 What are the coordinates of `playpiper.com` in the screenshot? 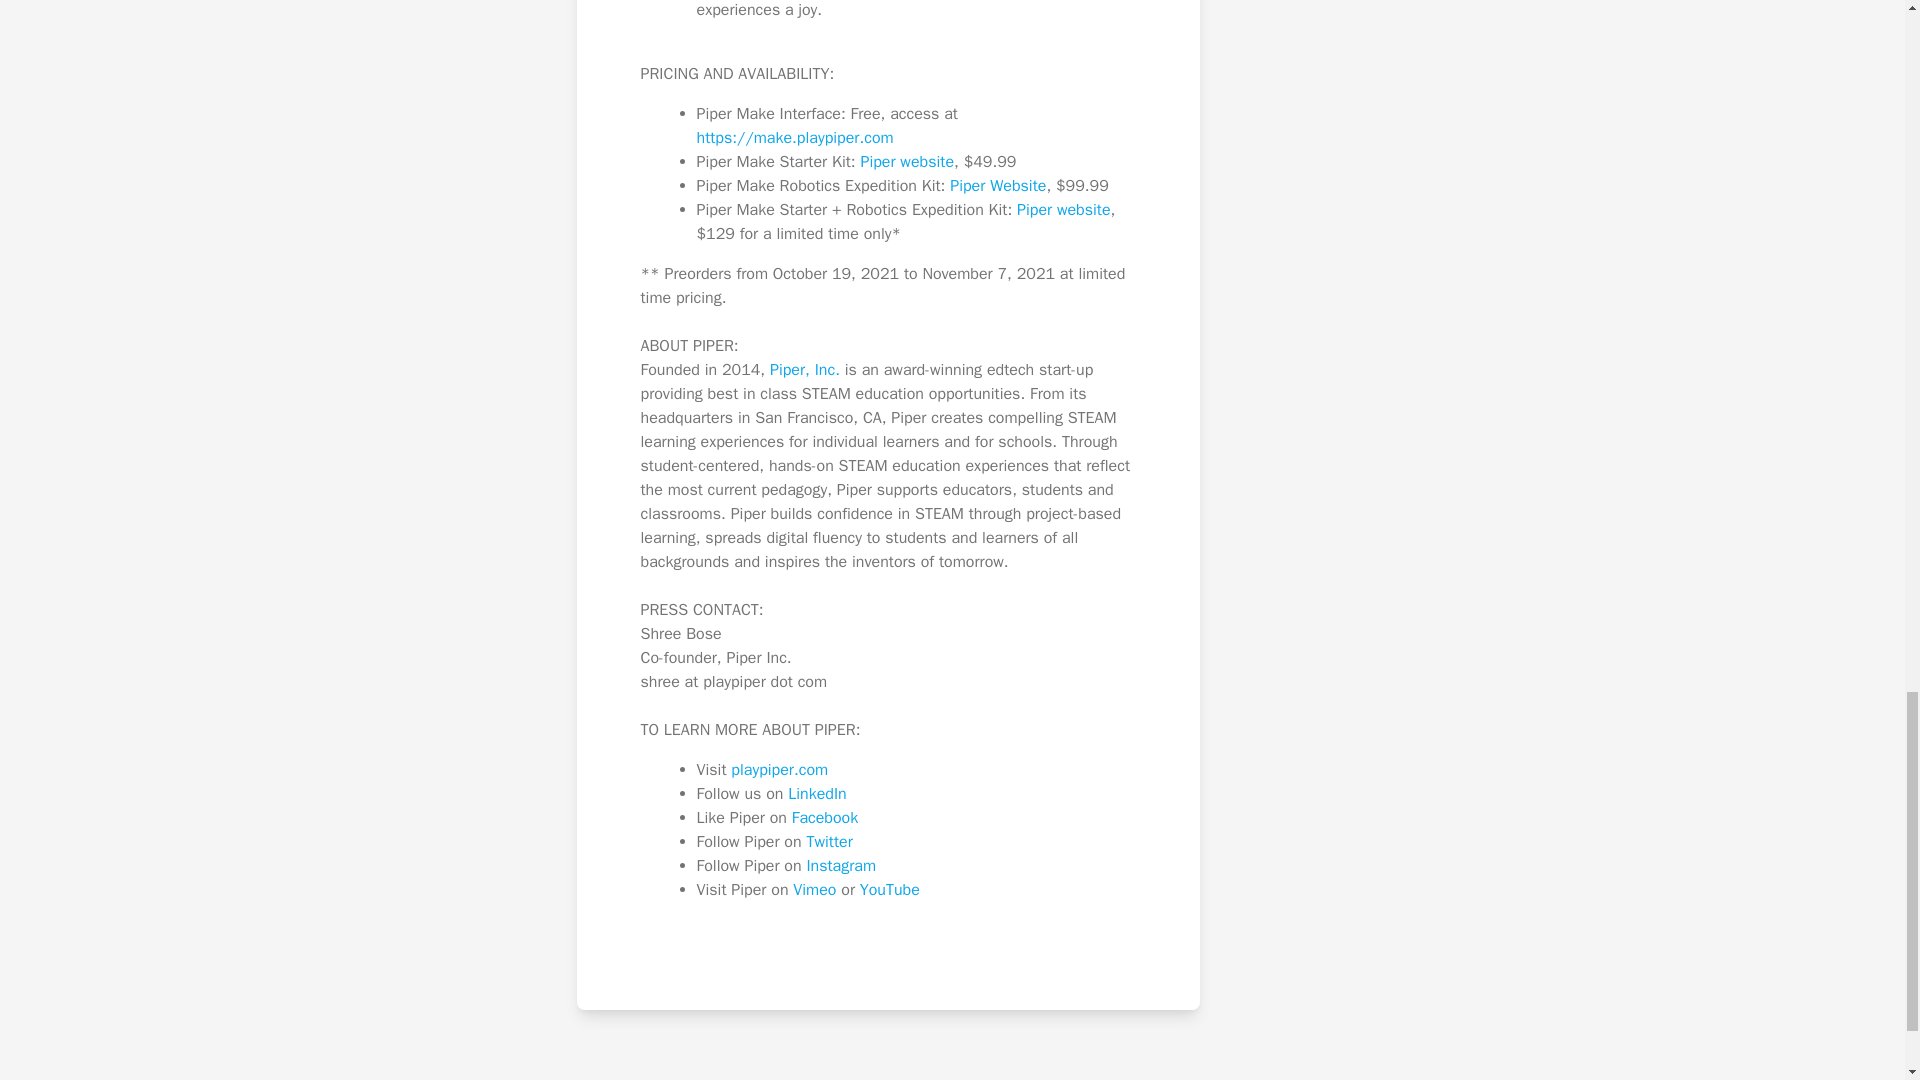 It's located at (779, 770).